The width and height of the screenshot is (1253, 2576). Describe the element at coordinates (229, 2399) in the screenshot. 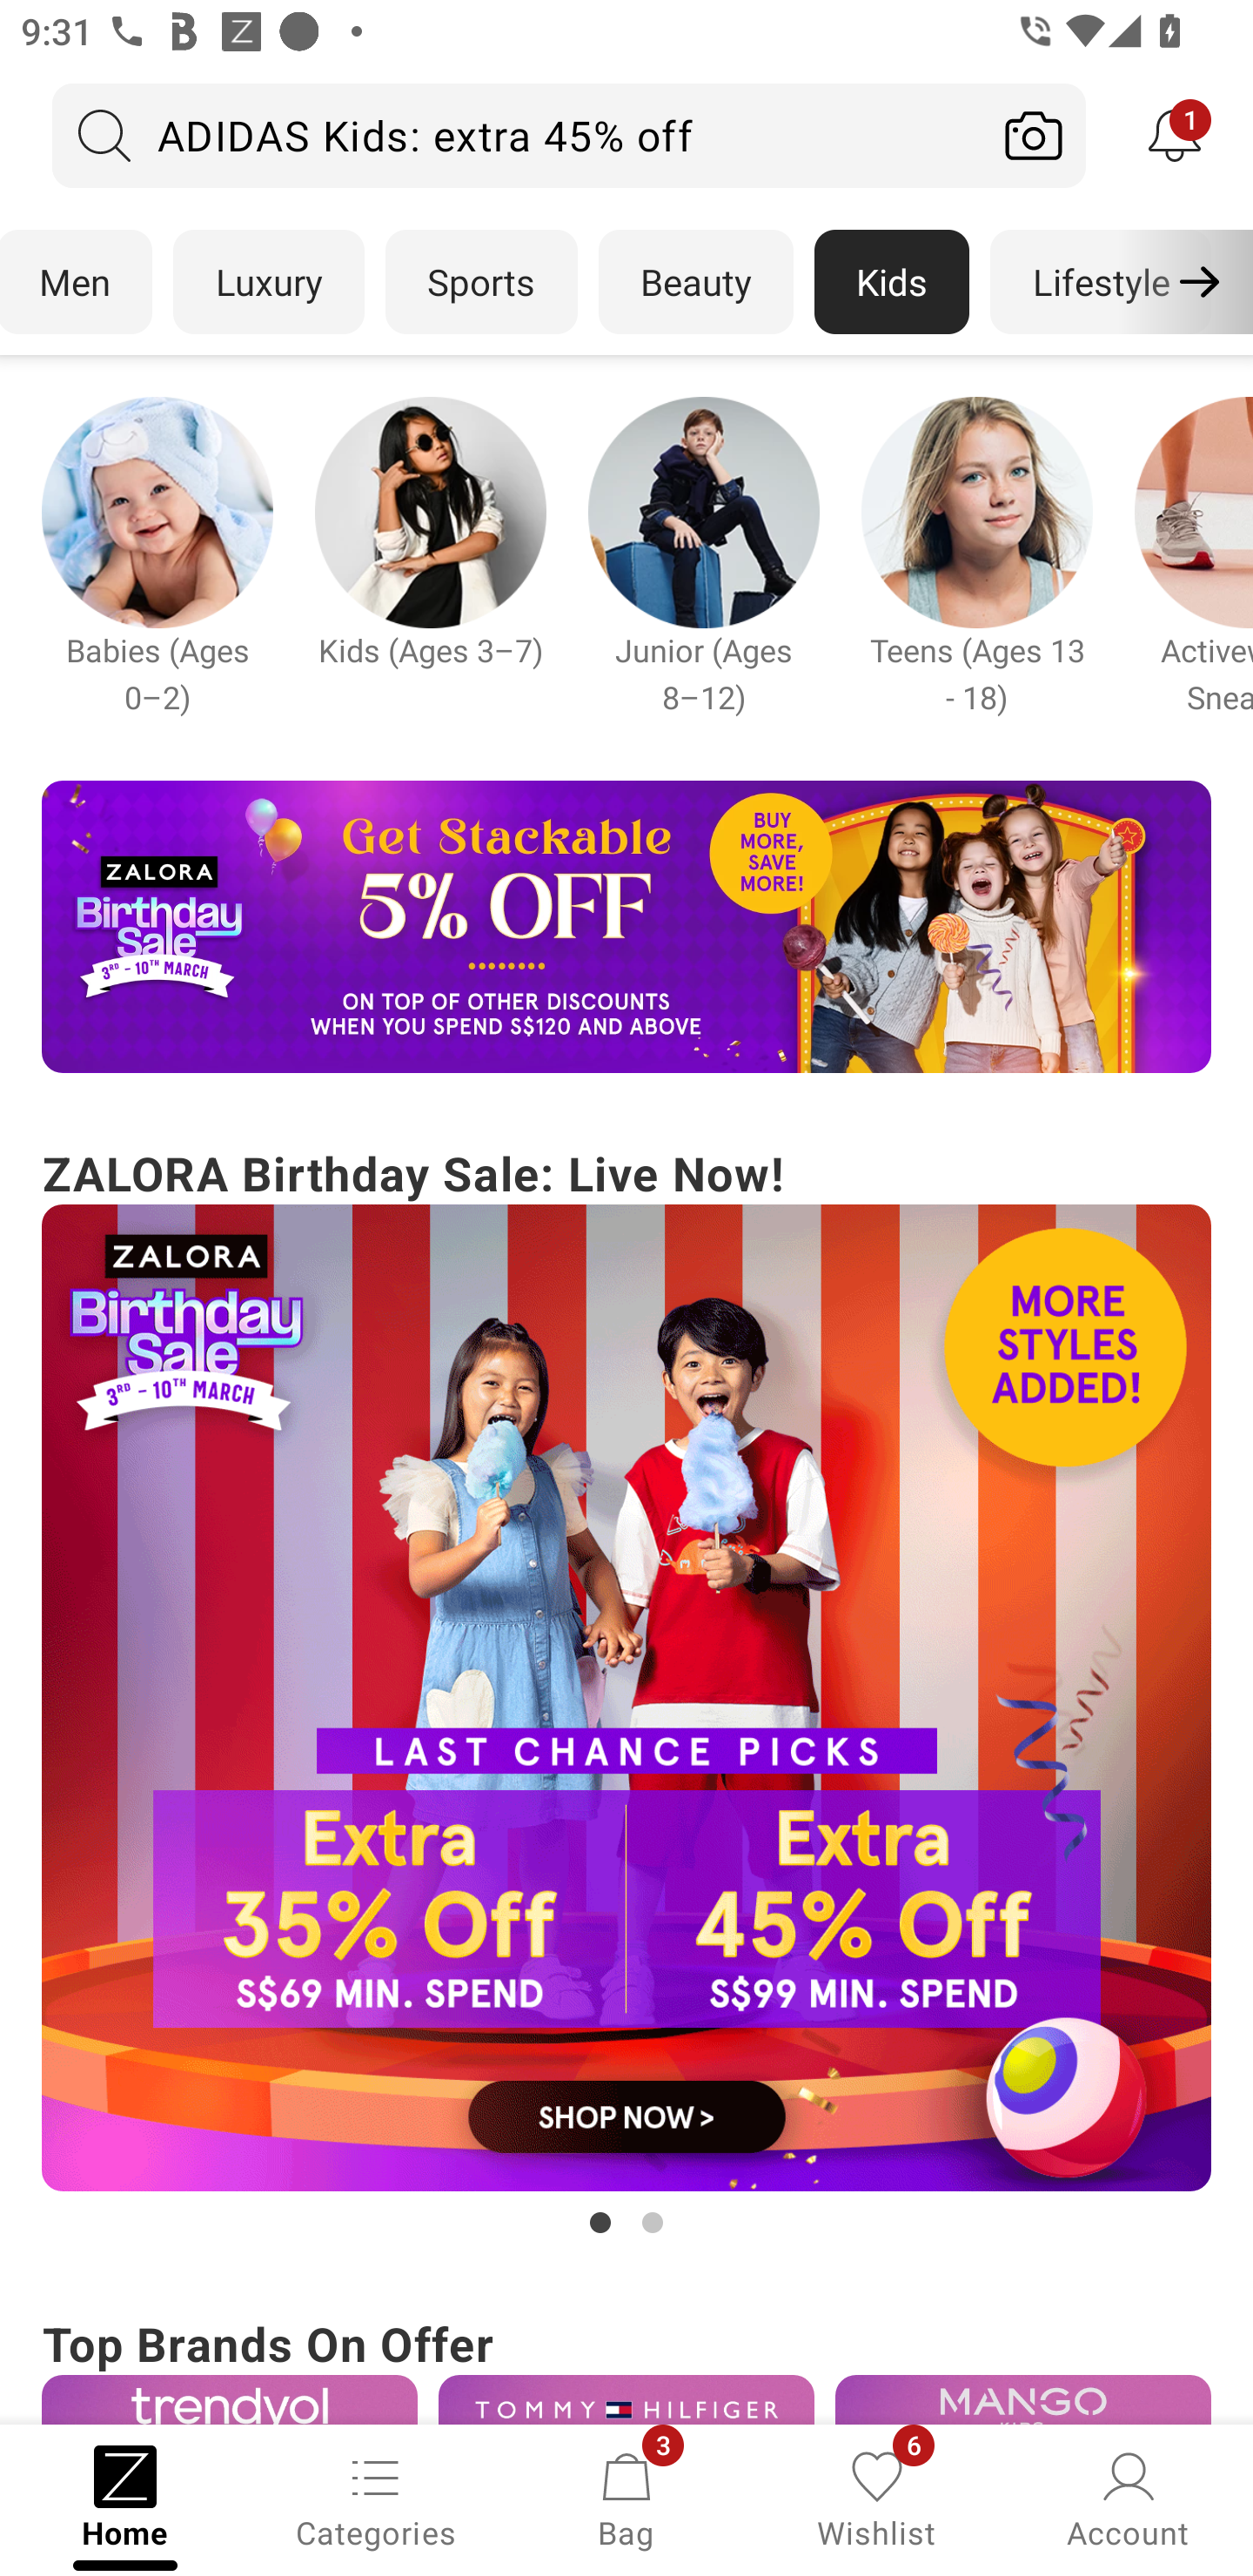

I see `Campaign banner` at that location.